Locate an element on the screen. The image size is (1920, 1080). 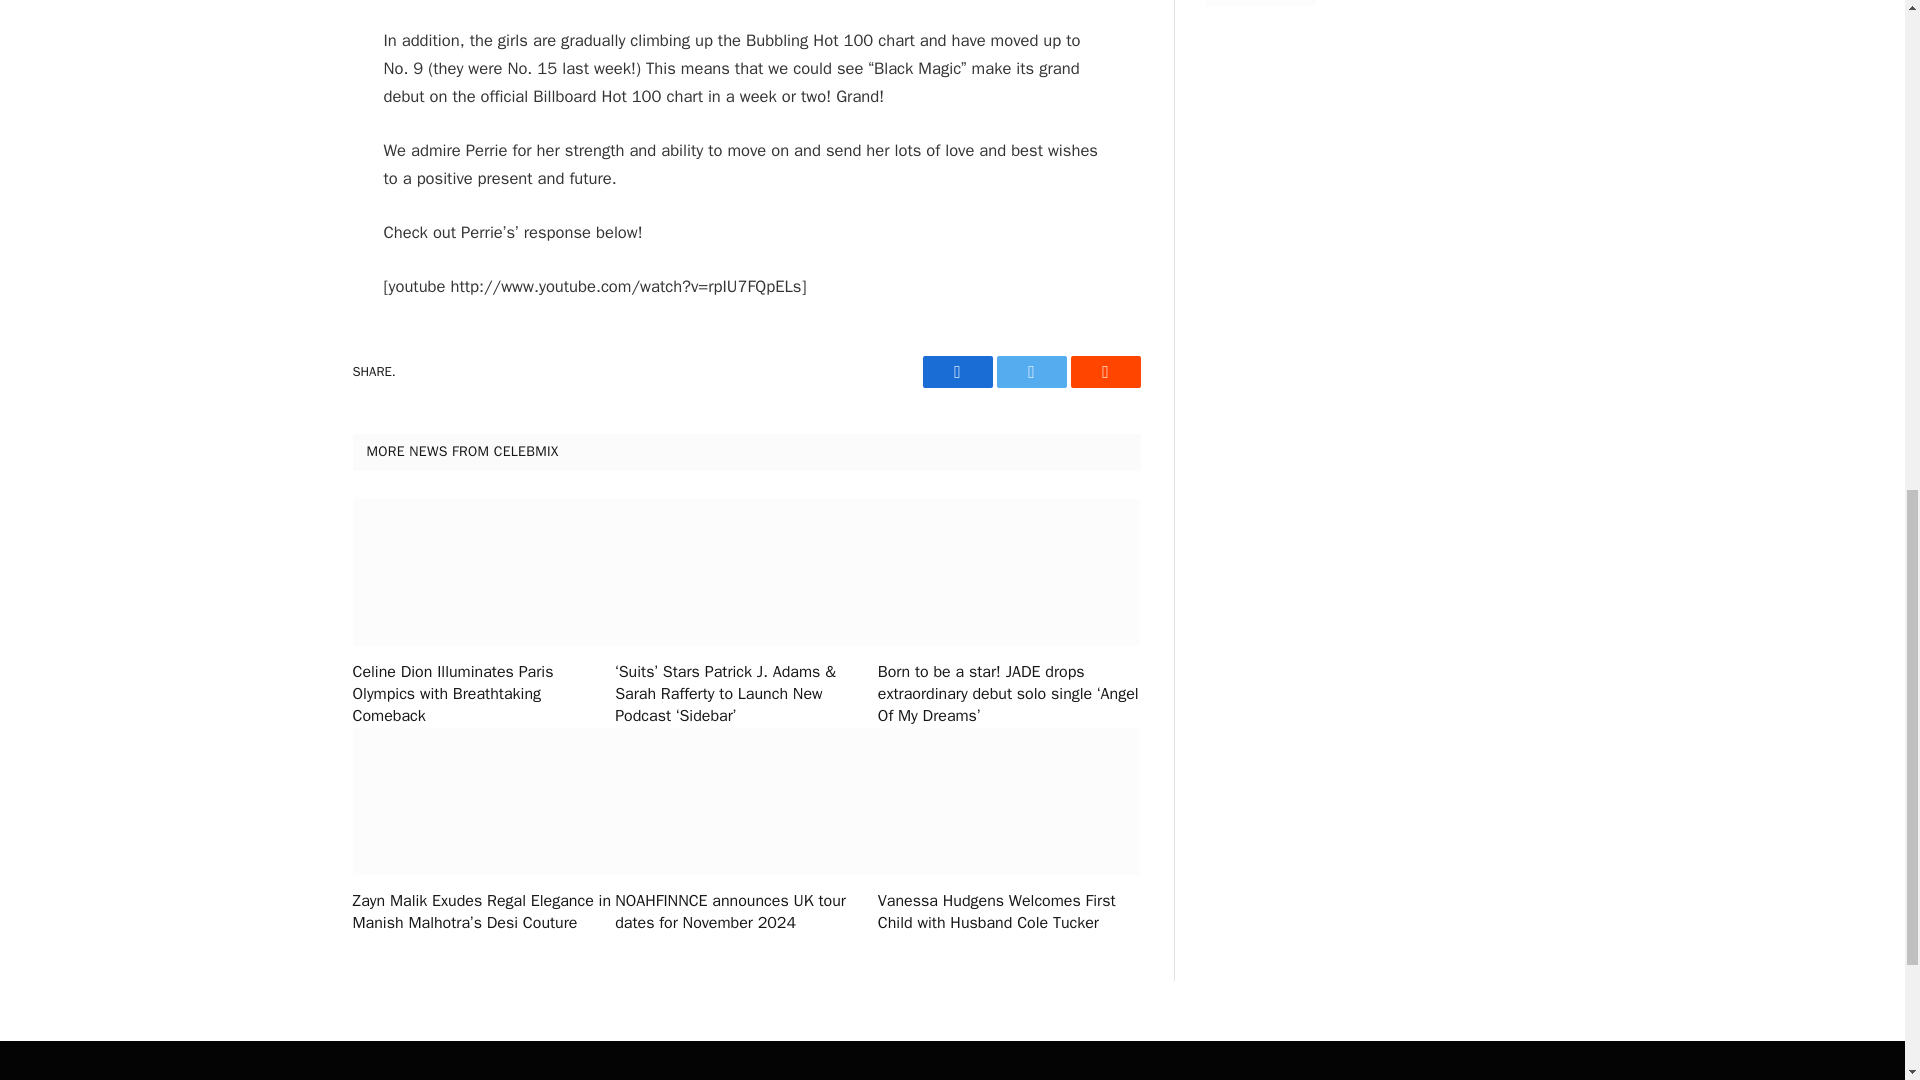
Facebook is located at coordinates (956, 372).